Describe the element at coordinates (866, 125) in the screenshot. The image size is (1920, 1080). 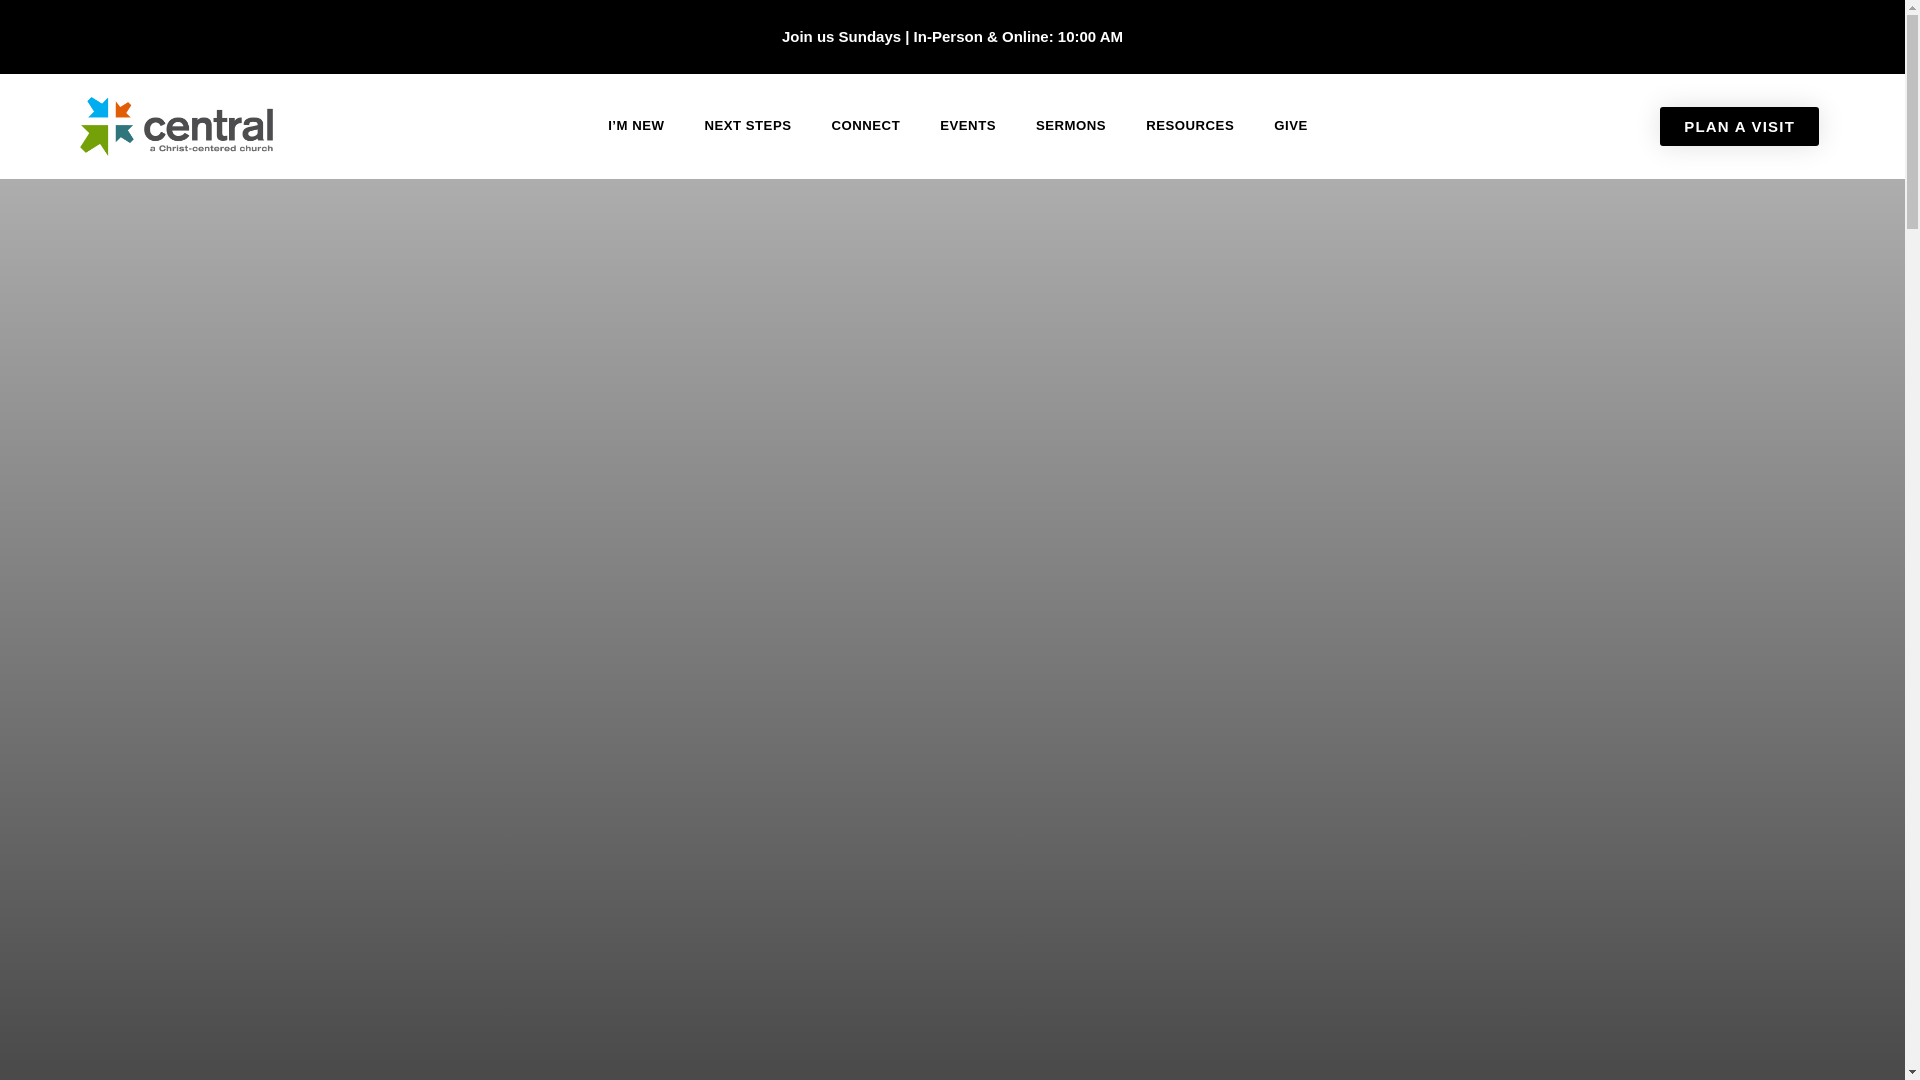
I see `CONNECT` at that location.